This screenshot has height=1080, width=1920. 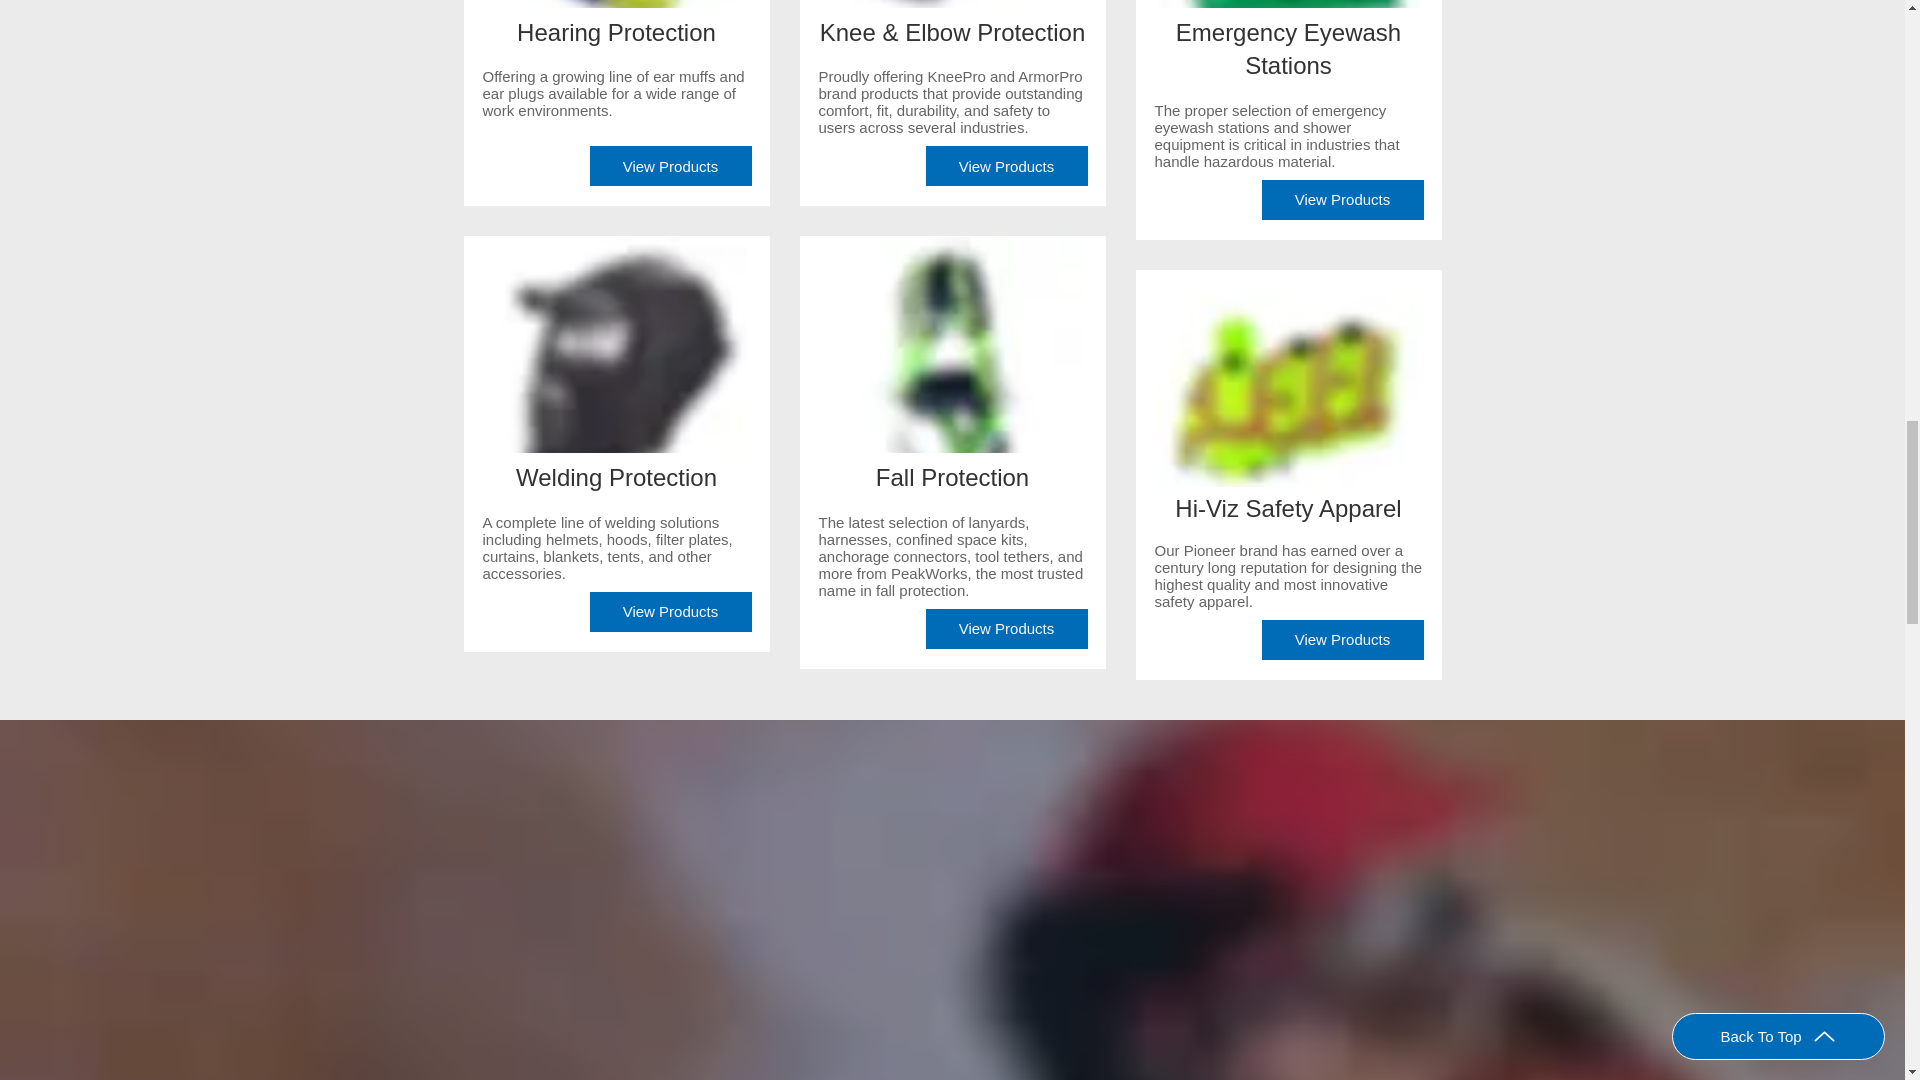 What do you see at coordinates (1006, 165) in the screenshot?
I see `View Products` at bounding box center [1006, 165].